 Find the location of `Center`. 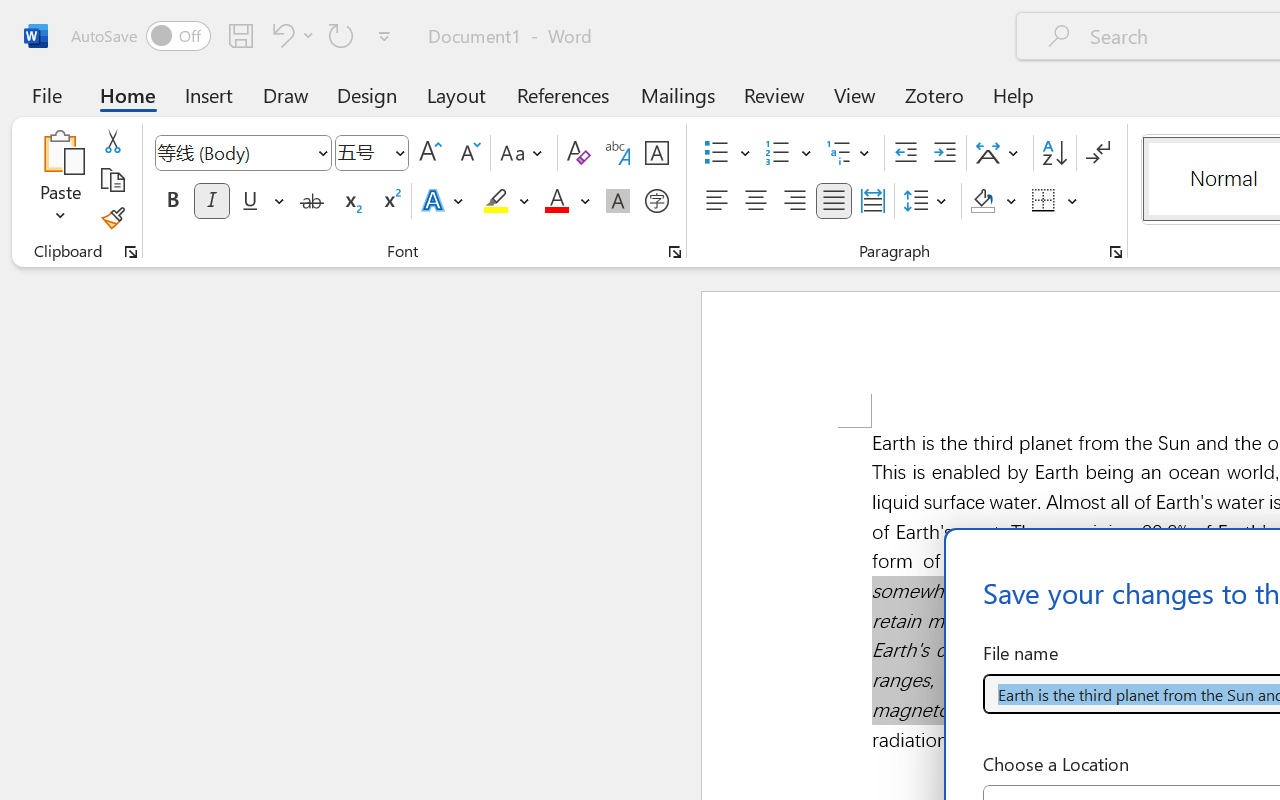

Center is located at coordinates (756, 201).